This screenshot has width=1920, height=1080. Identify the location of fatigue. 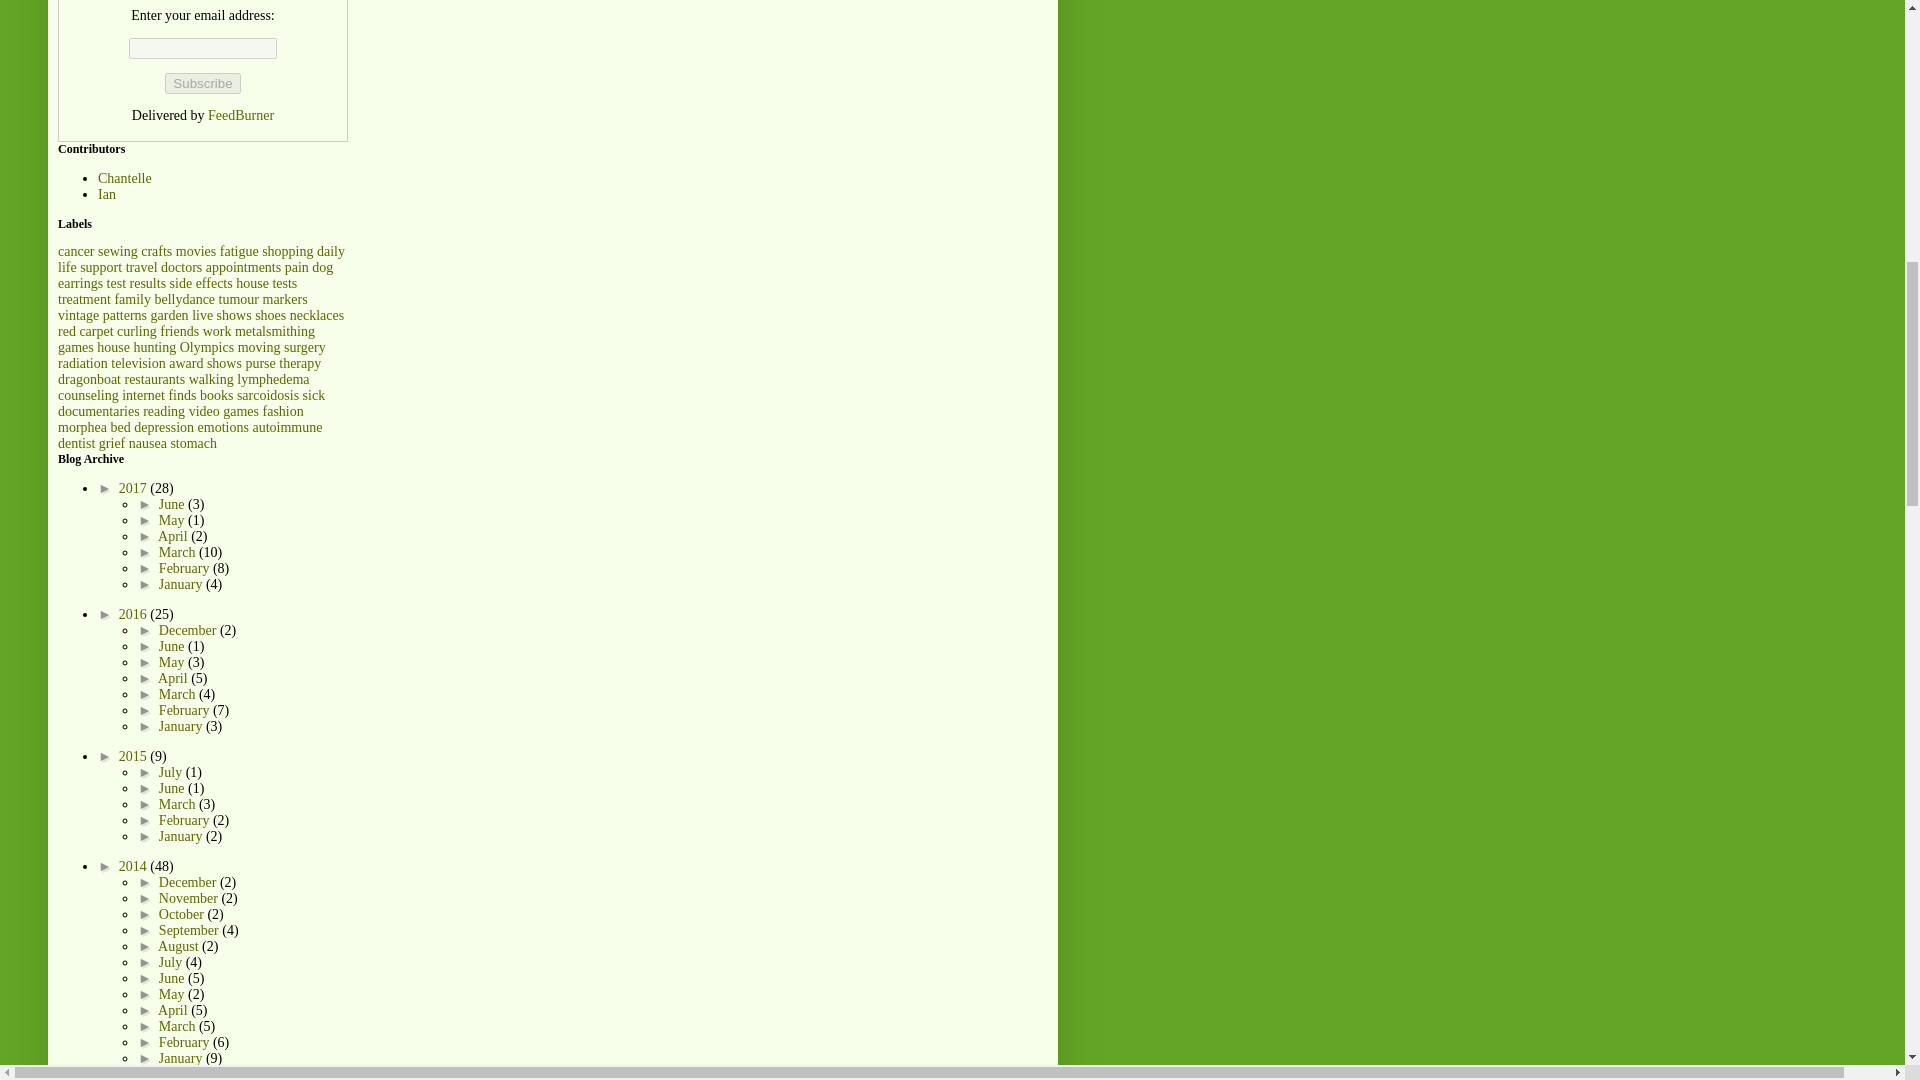
(240, 252).